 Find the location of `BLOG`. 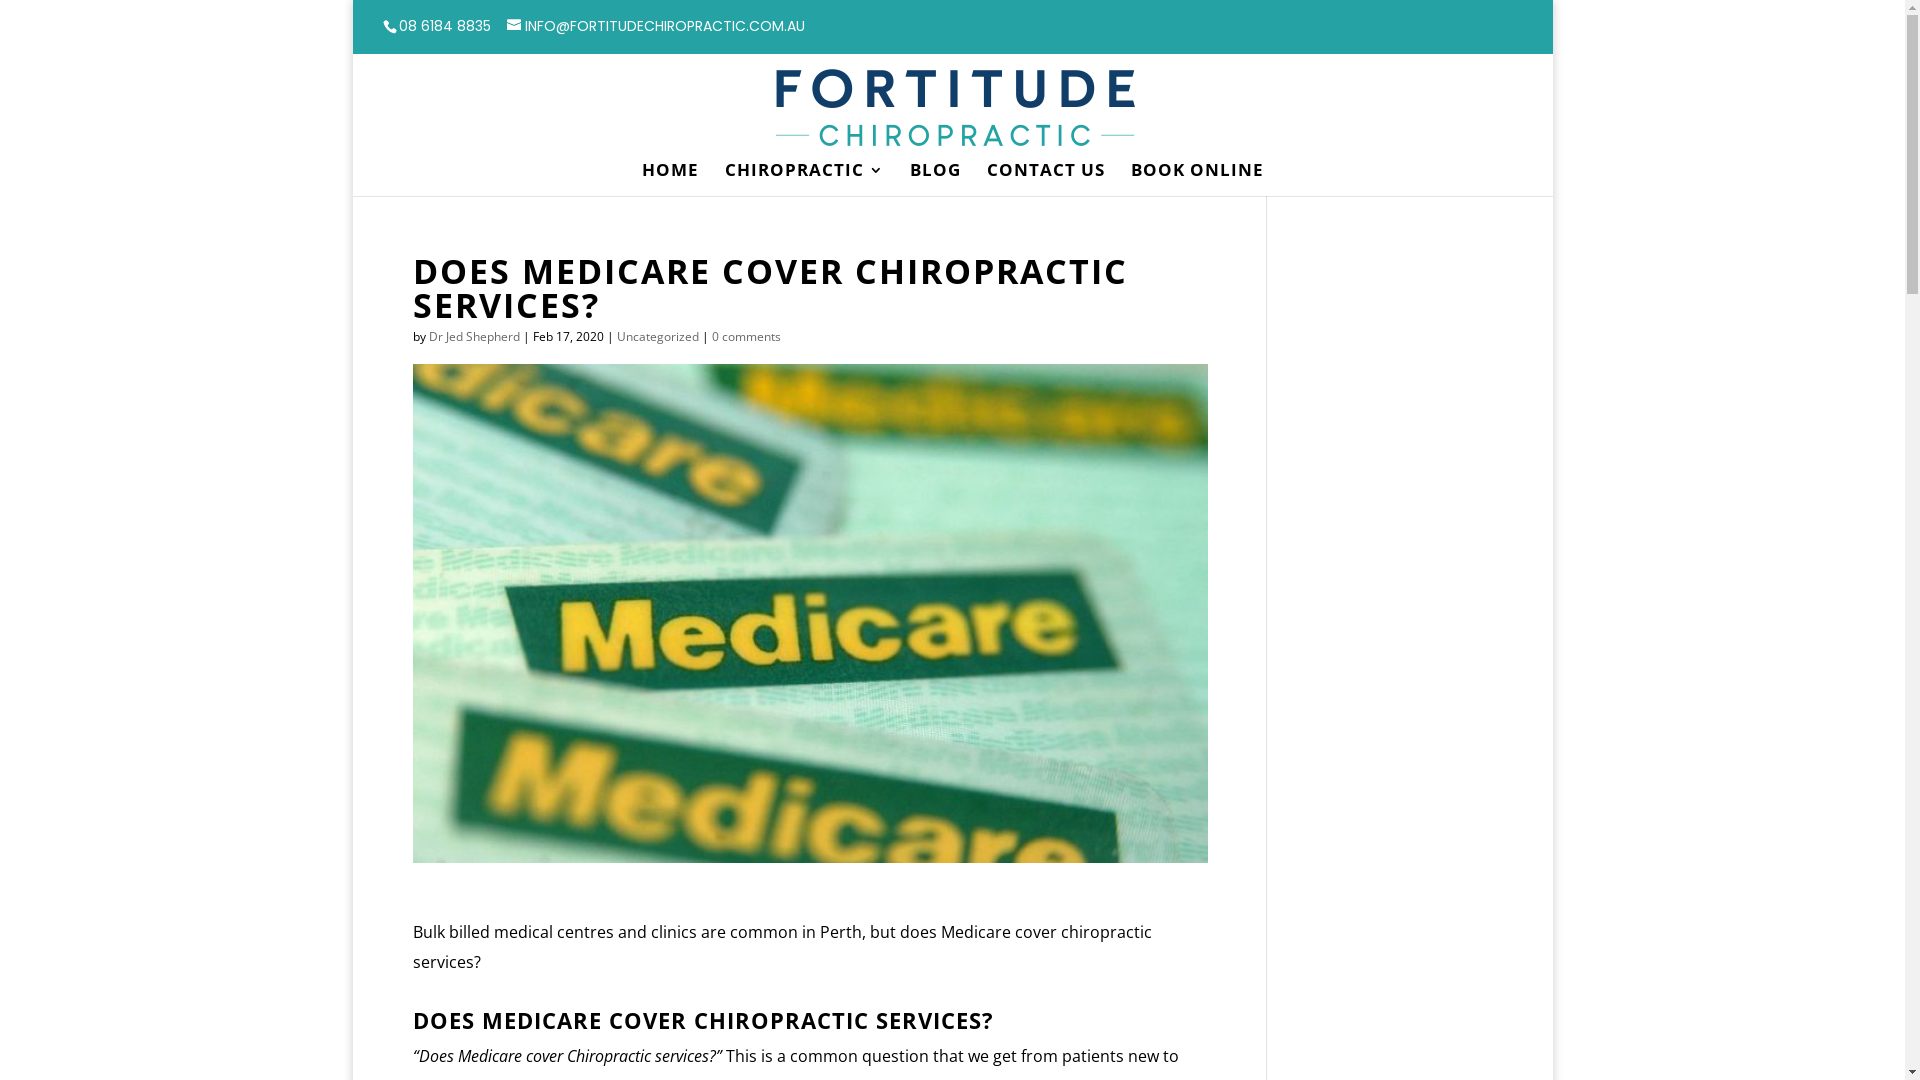

BLOG is located at coordinates (936, 180).